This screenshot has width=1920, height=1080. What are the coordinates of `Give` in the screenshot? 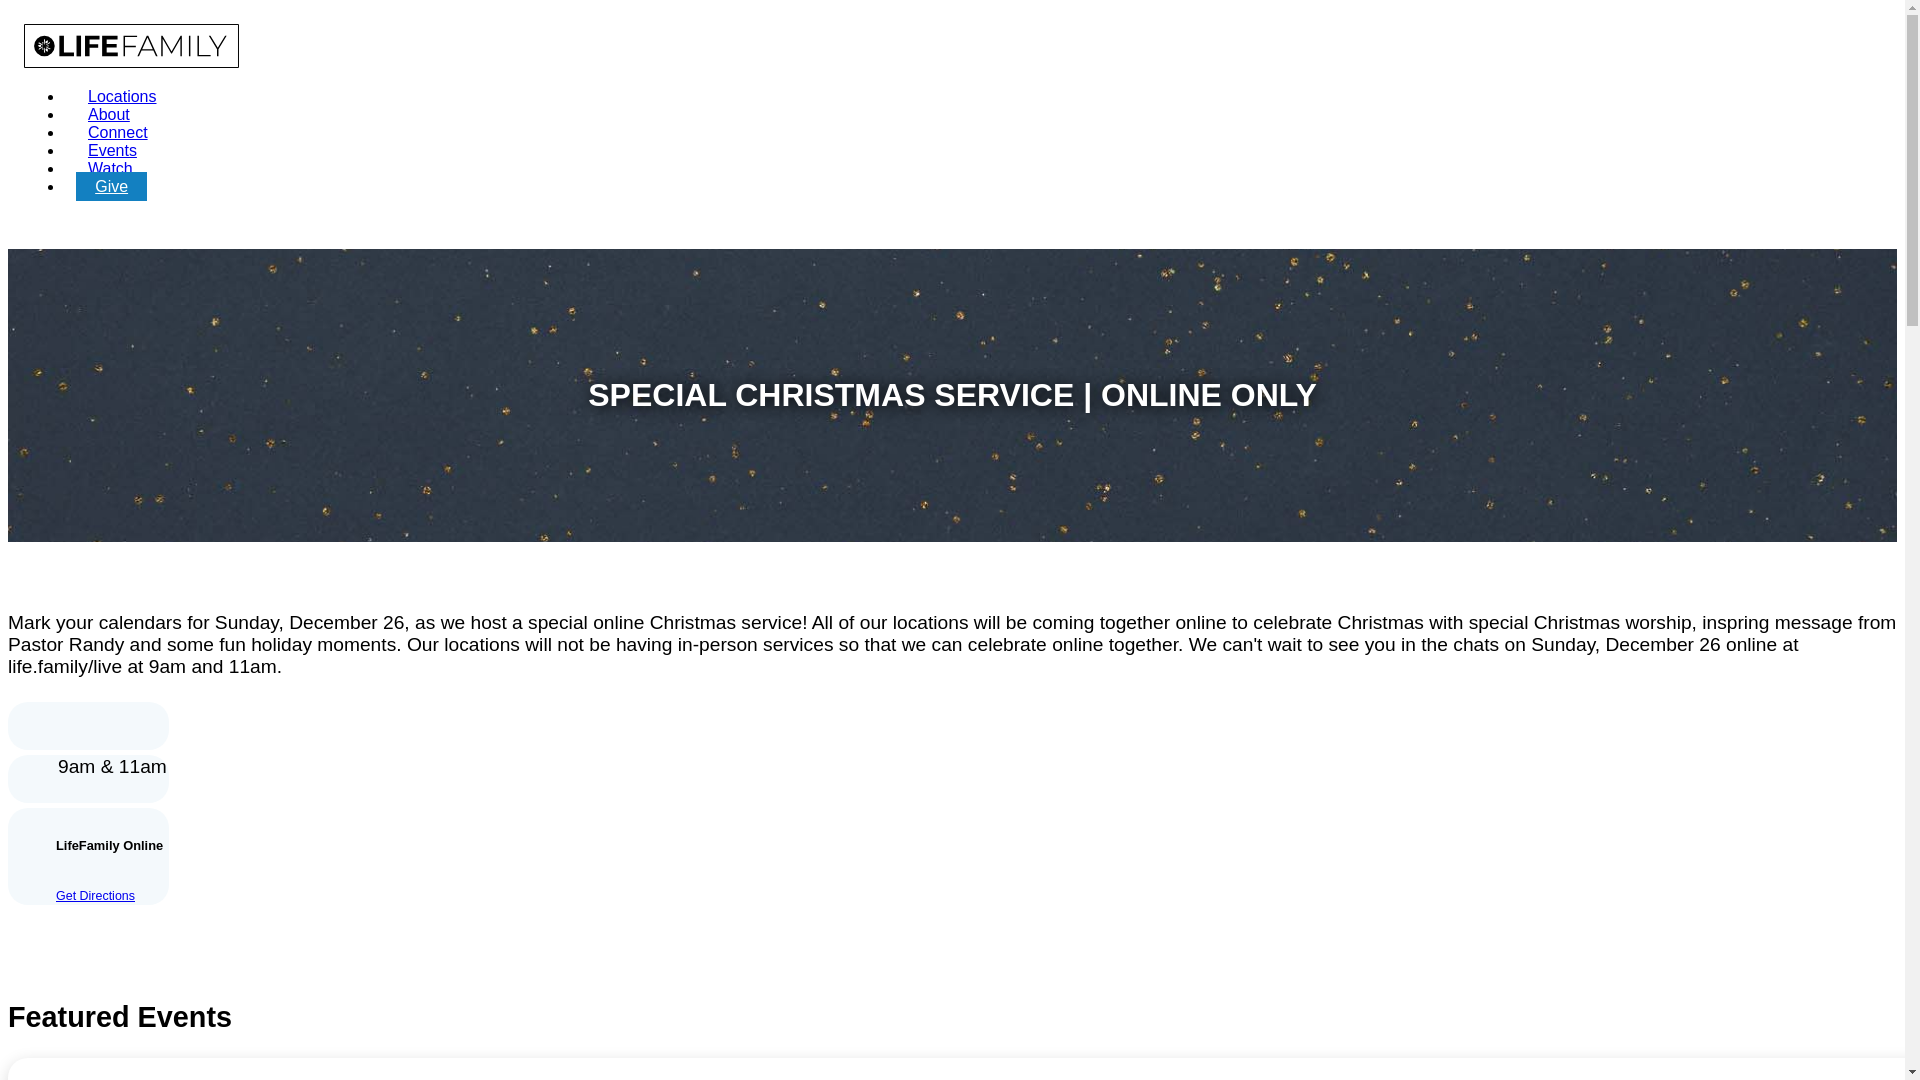 It's located at (112, 186).